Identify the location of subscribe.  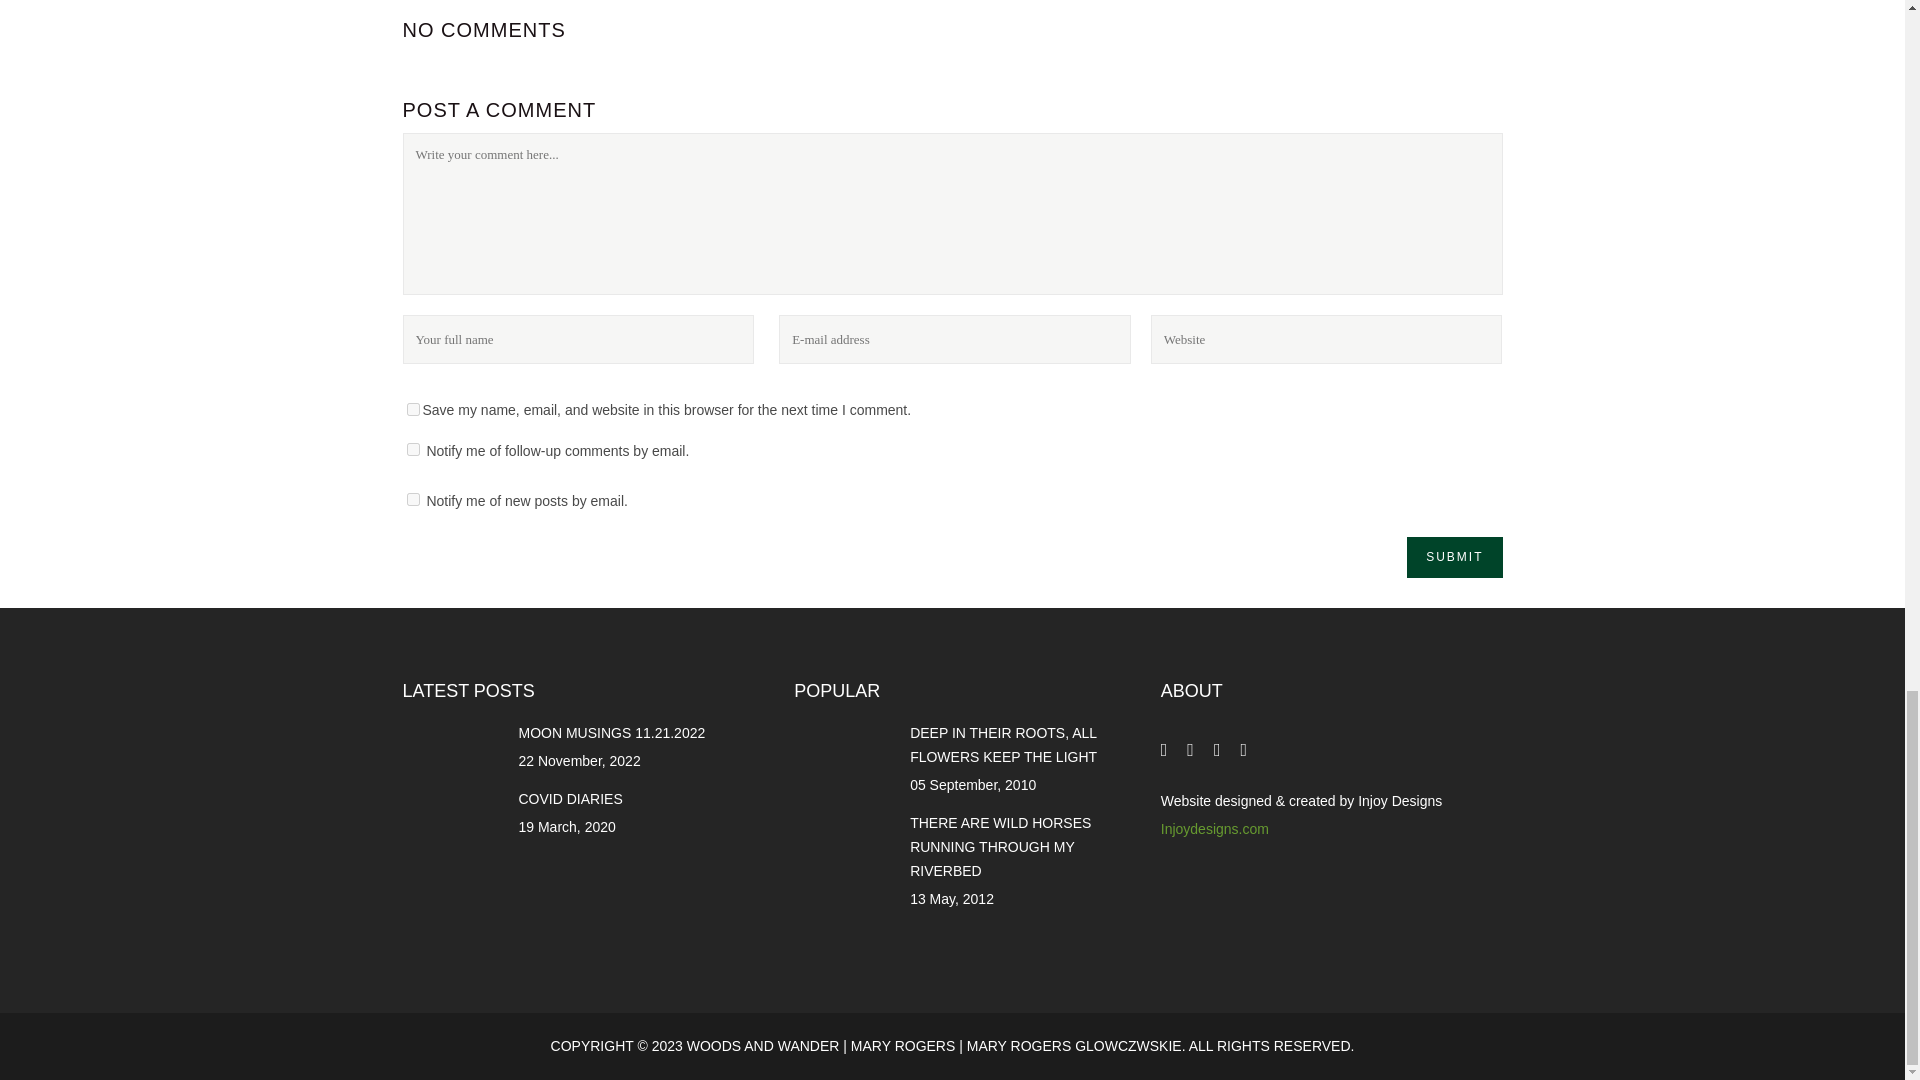
(412, 448).